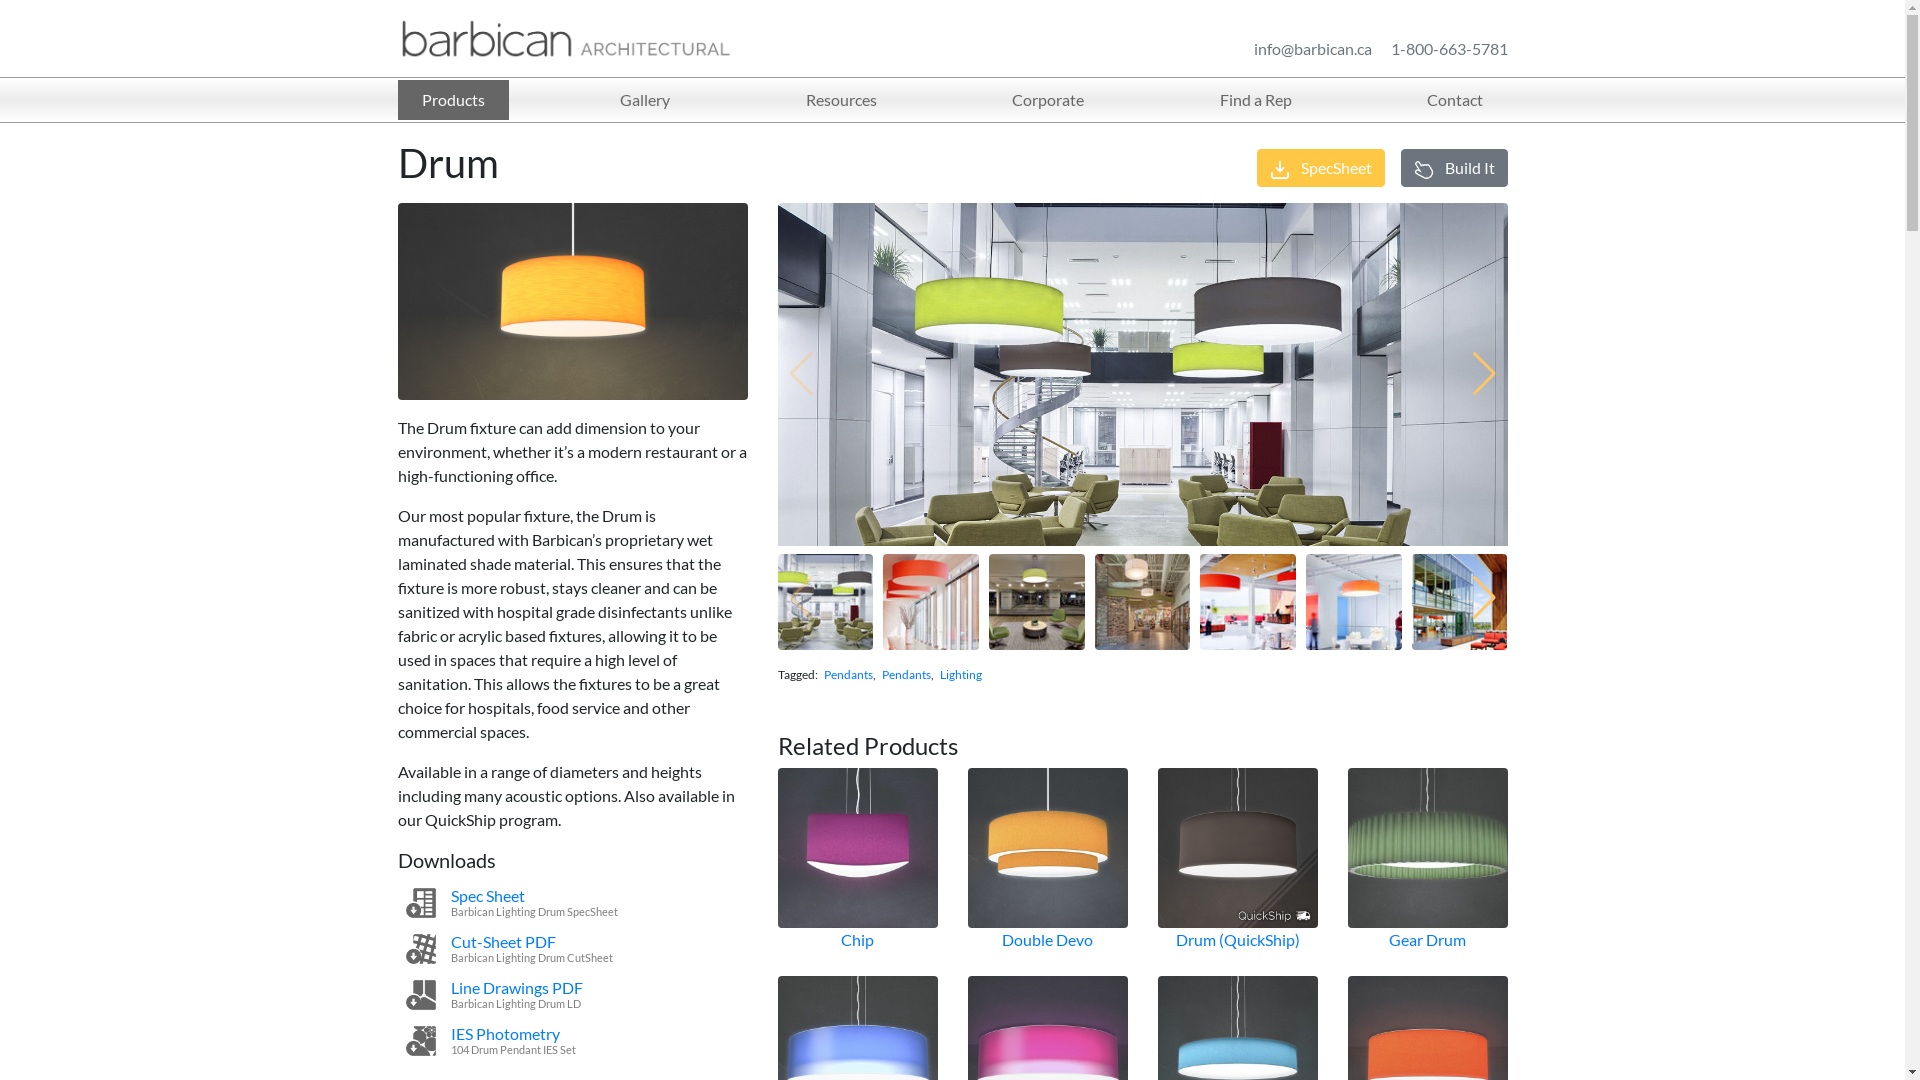  Describe the element at coordinates (848, 674) in the screenshot. I see `Pendants` at that location.